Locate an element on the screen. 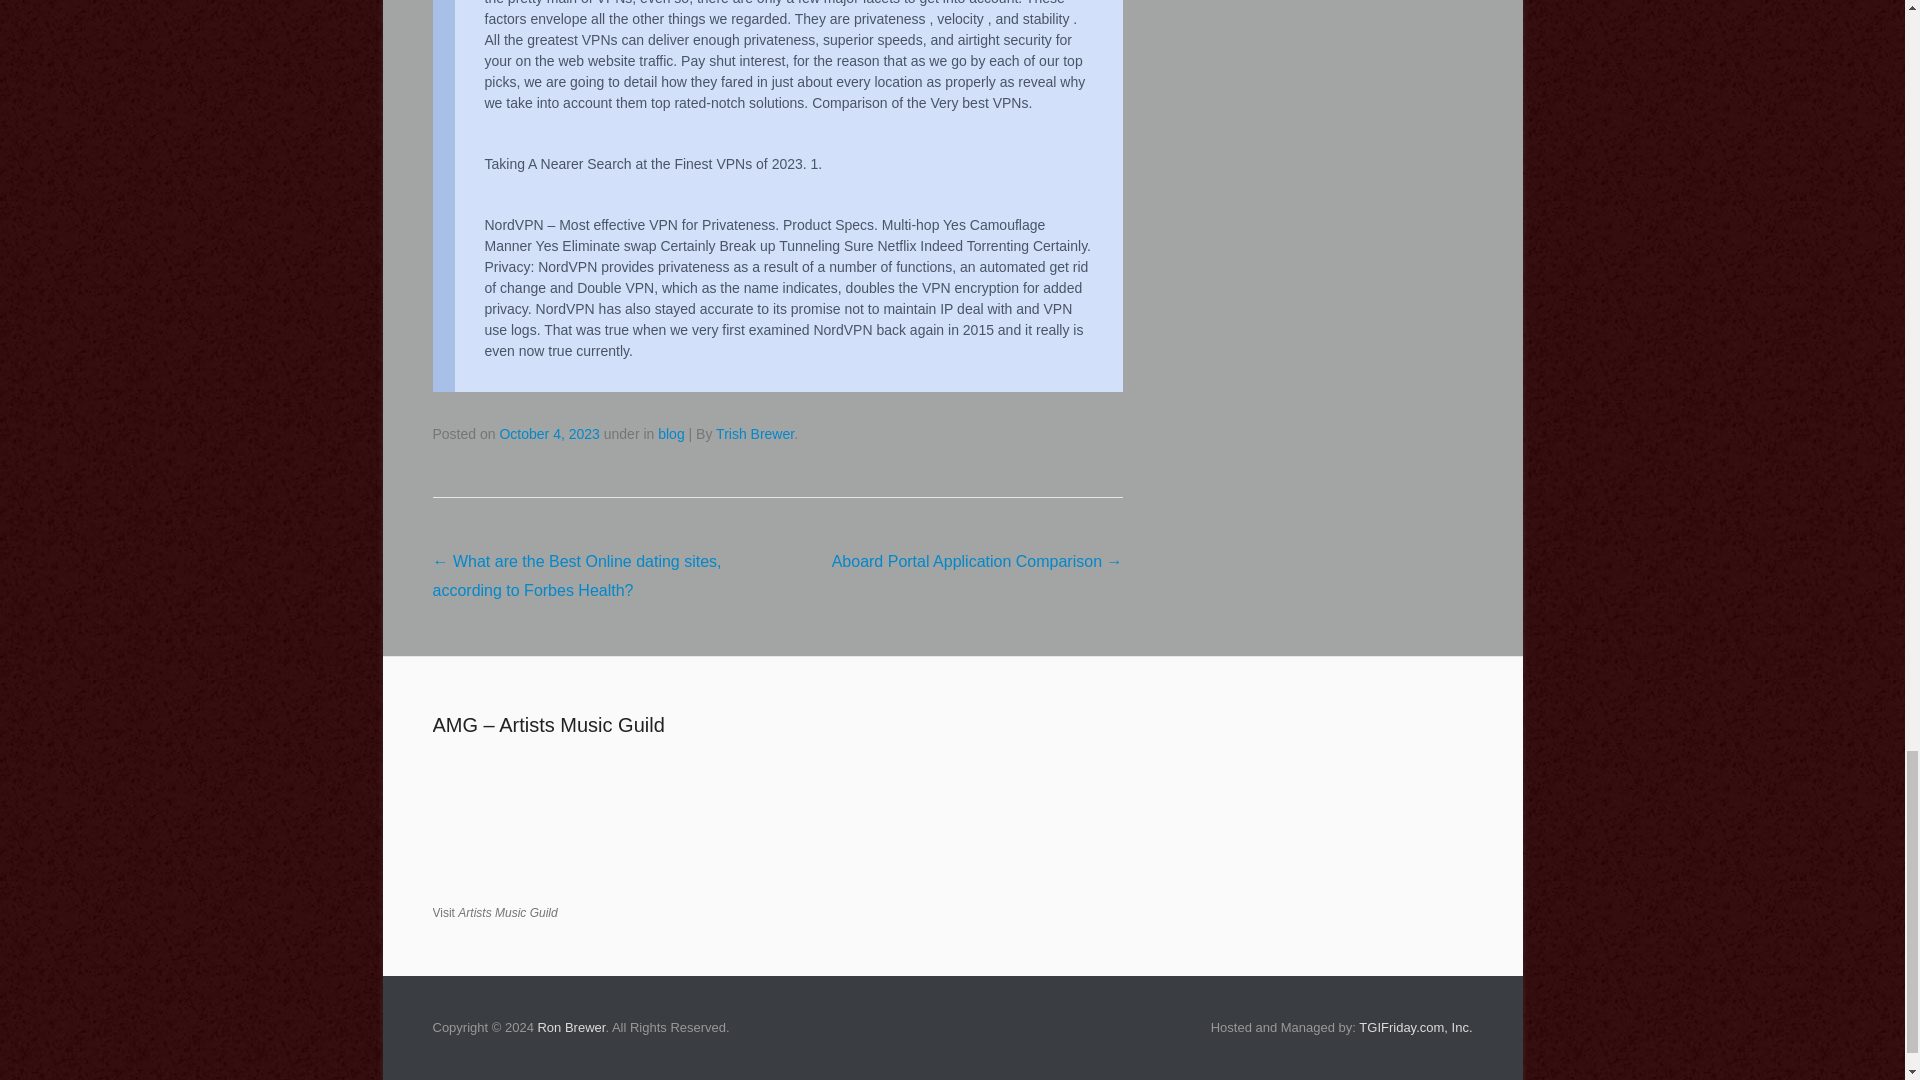 Image resolution: width=1920 pixels, height=1080 pixels. Ron Brewer is located at coordinates (570, 1026).